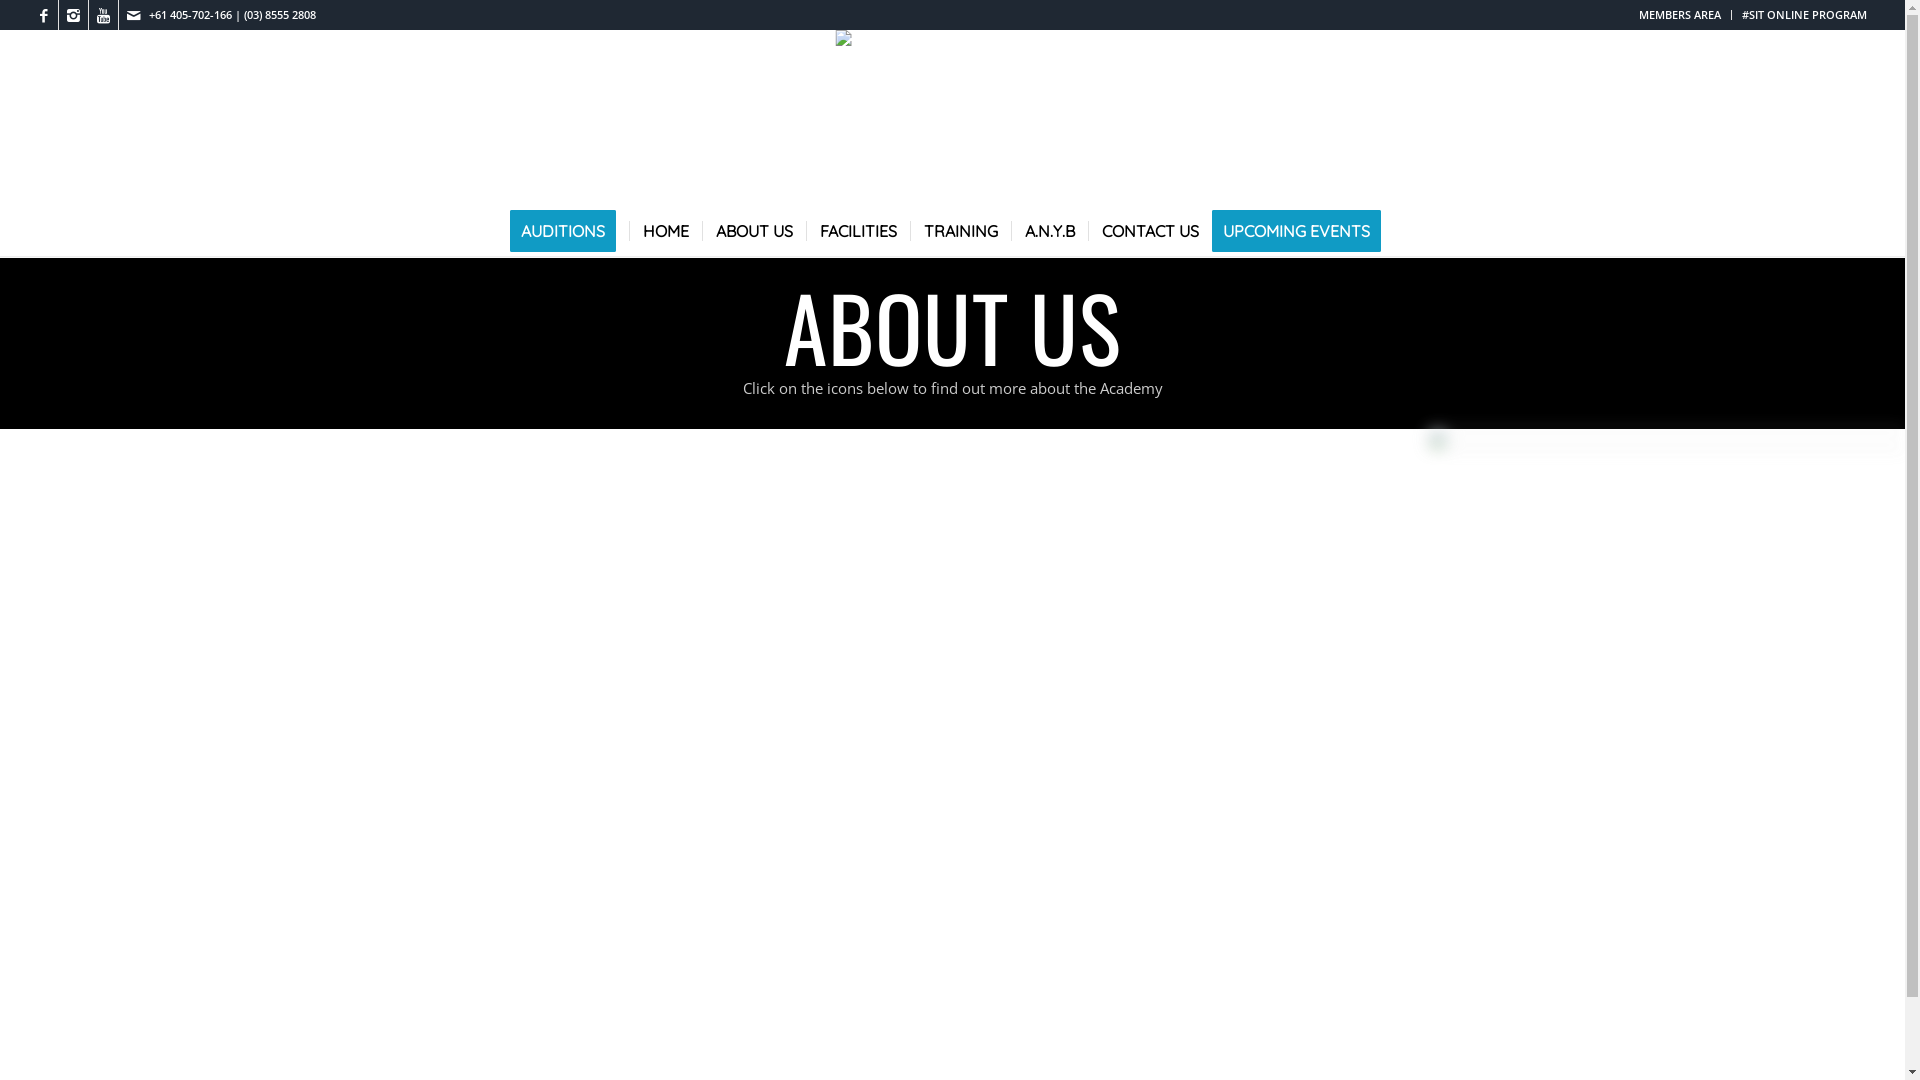 The image size is (1920, 1080). Describe the element at coordinates (134, 15) in the screenshot. I see `Mail` at that location.